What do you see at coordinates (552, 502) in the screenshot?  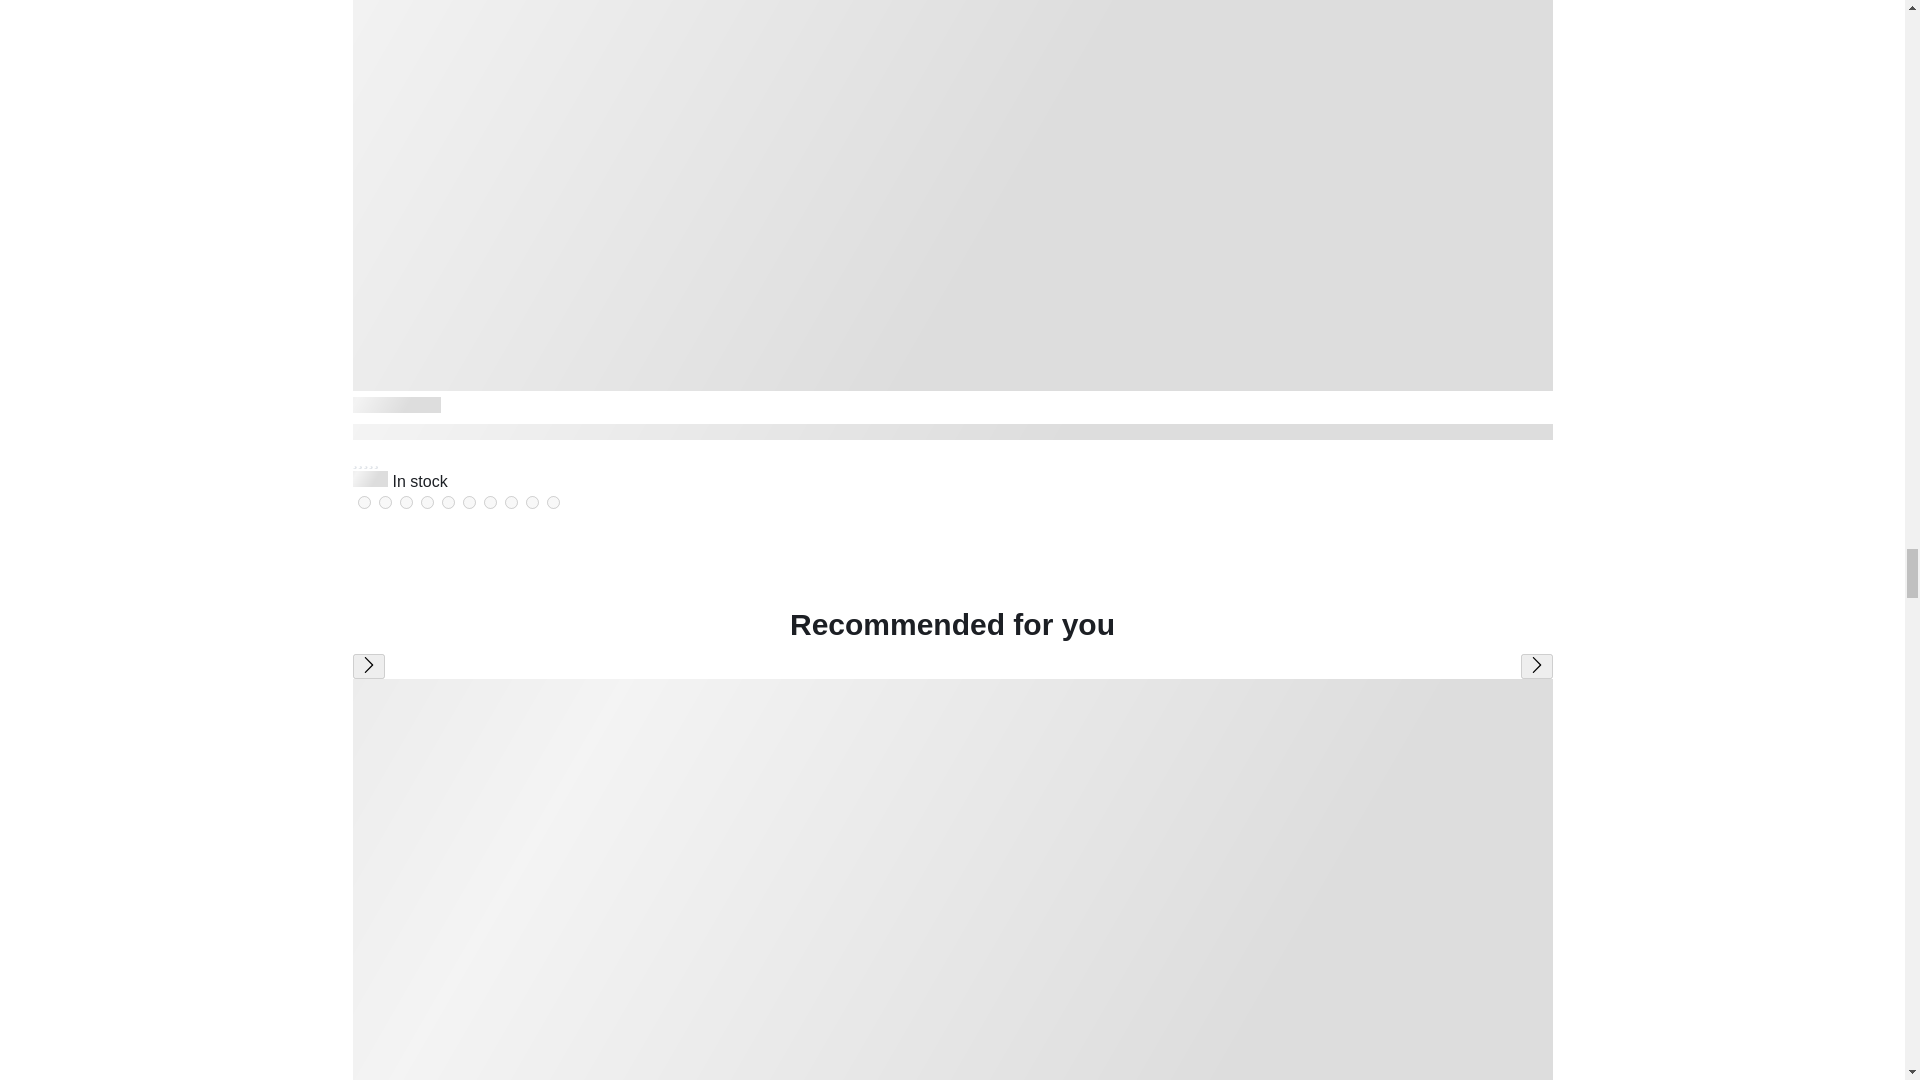 I see `on` at bounding box center [552, 502].